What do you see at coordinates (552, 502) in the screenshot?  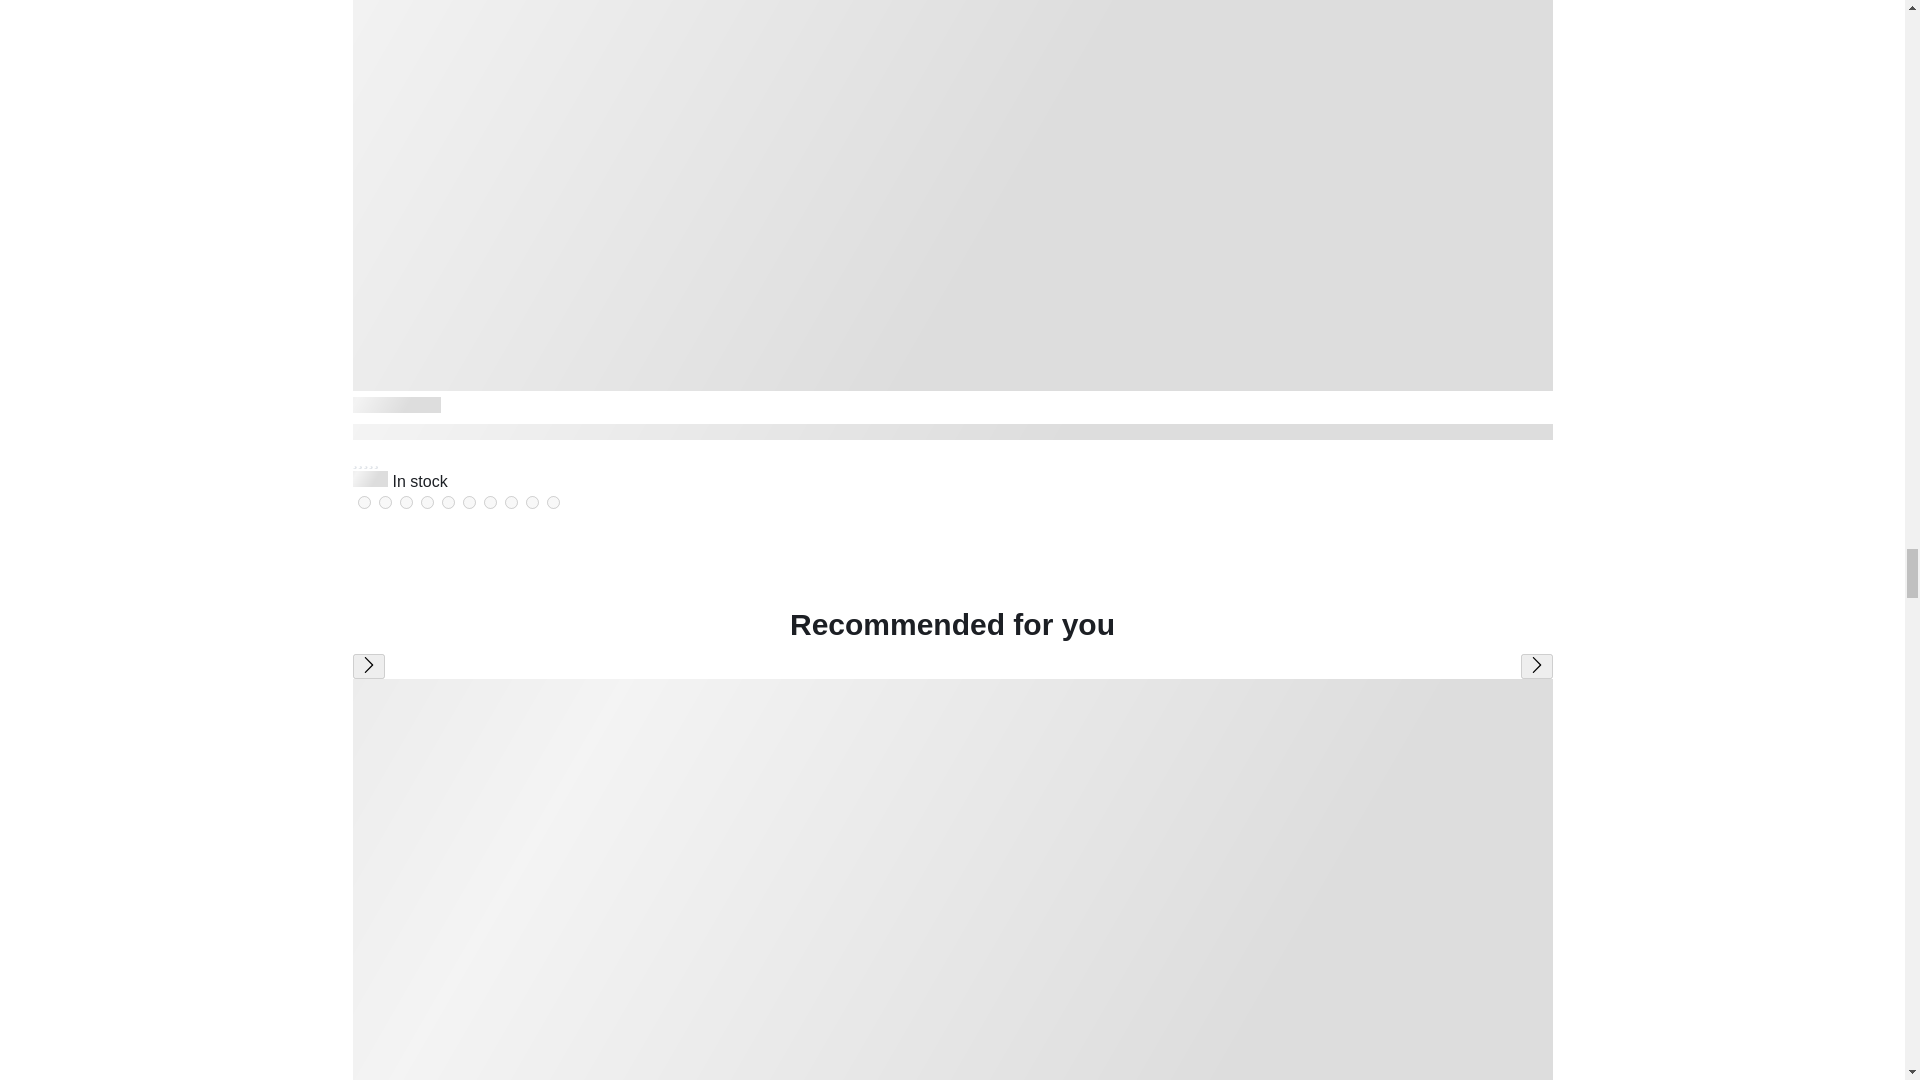 I see `on` at bounding box center [552, 502].